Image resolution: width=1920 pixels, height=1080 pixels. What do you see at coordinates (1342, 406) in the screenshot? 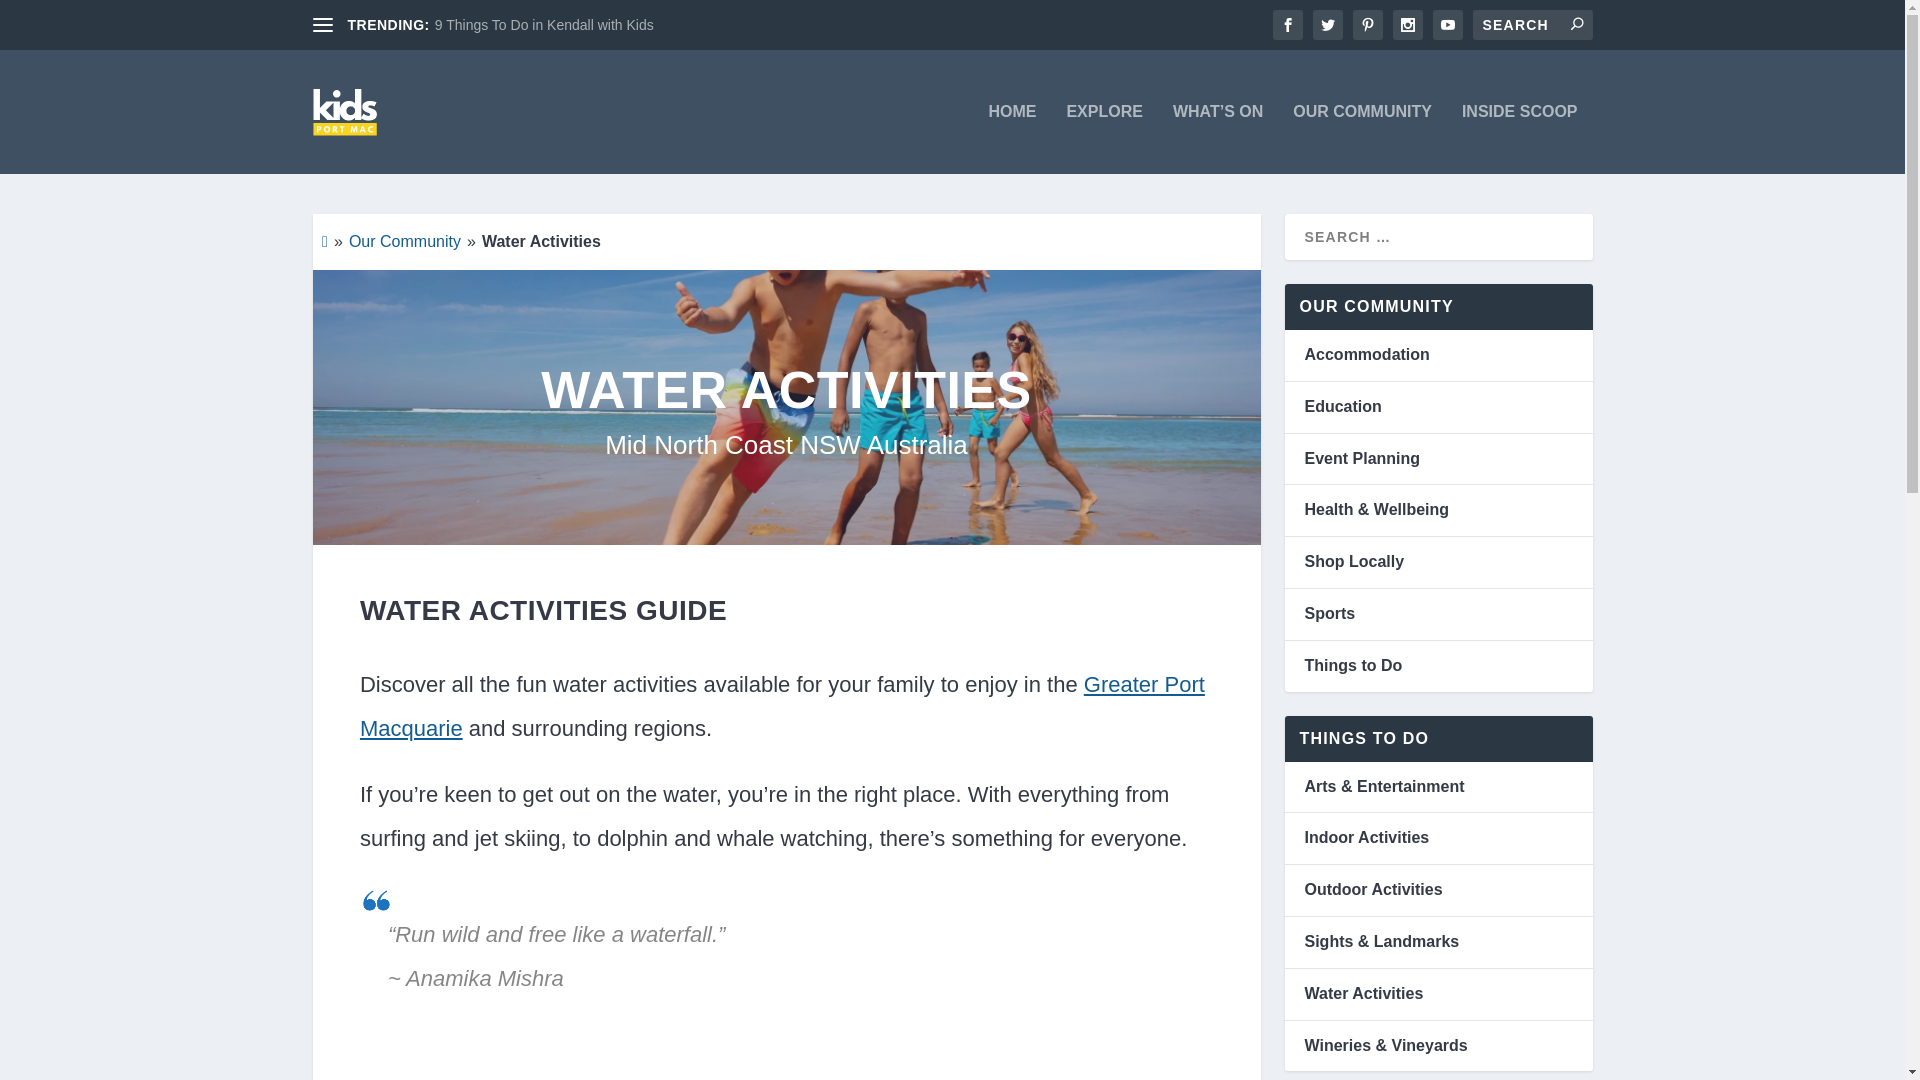
I see `Education` at bounding box center [1342, 406].